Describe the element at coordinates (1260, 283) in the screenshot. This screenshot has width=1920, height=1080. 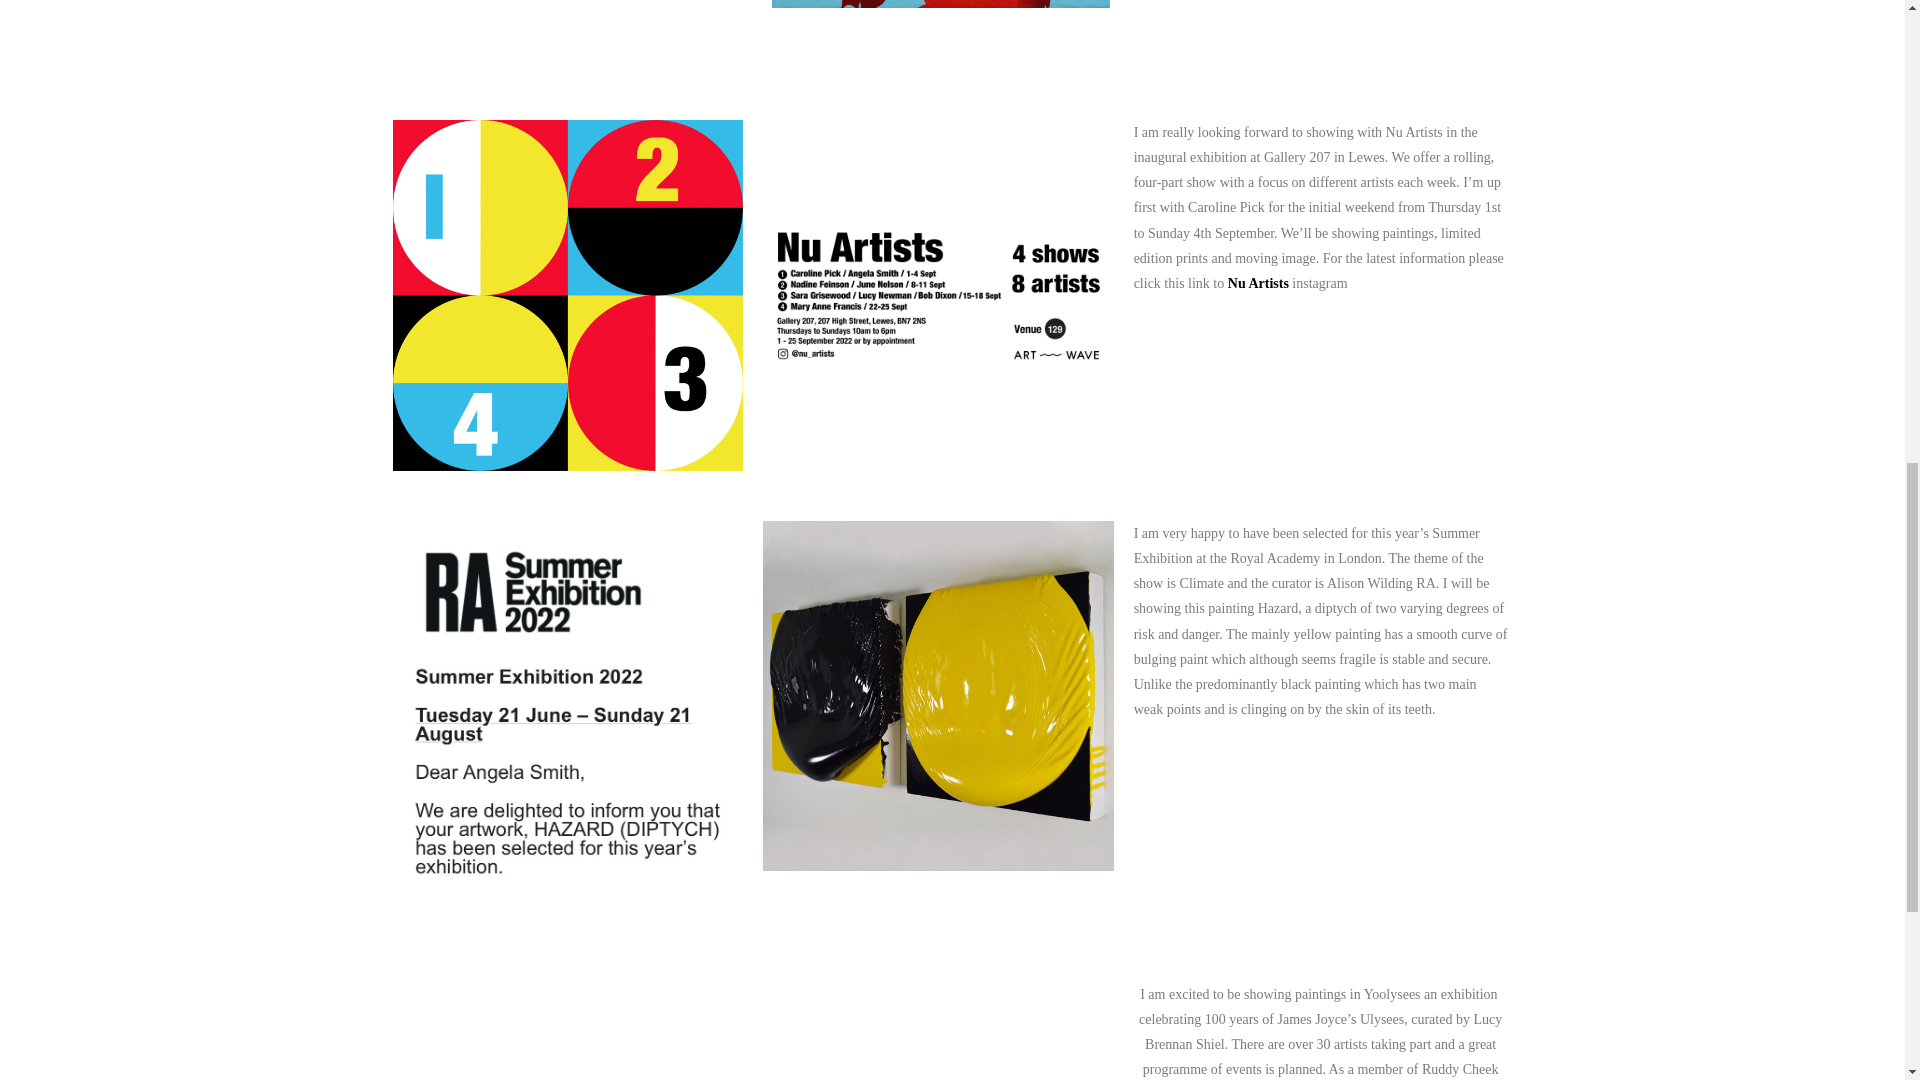
I see `Nu Artists` at that location.